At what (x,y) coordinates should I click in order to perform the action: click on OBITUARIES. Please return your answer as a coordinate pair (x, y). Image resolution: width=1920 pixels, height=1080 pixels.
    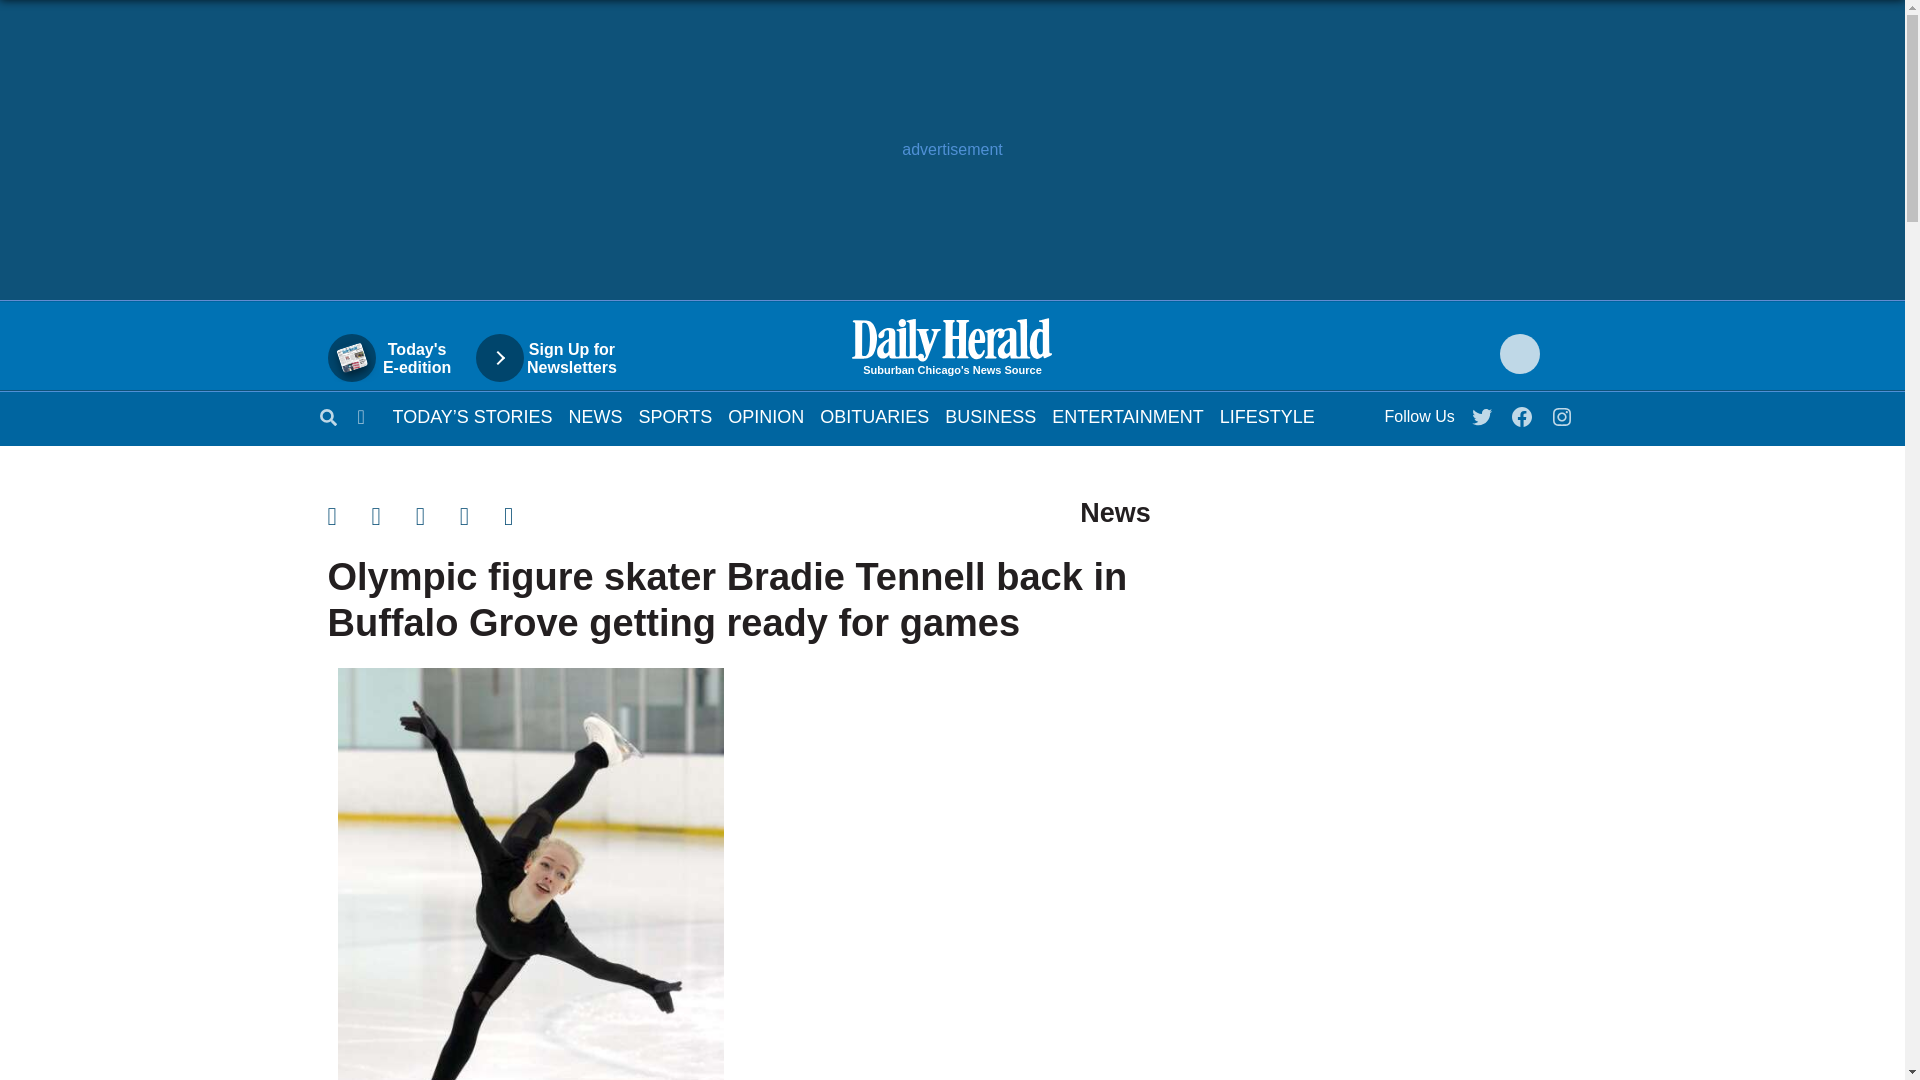
    Looking at the image, I should click on (874, 416).